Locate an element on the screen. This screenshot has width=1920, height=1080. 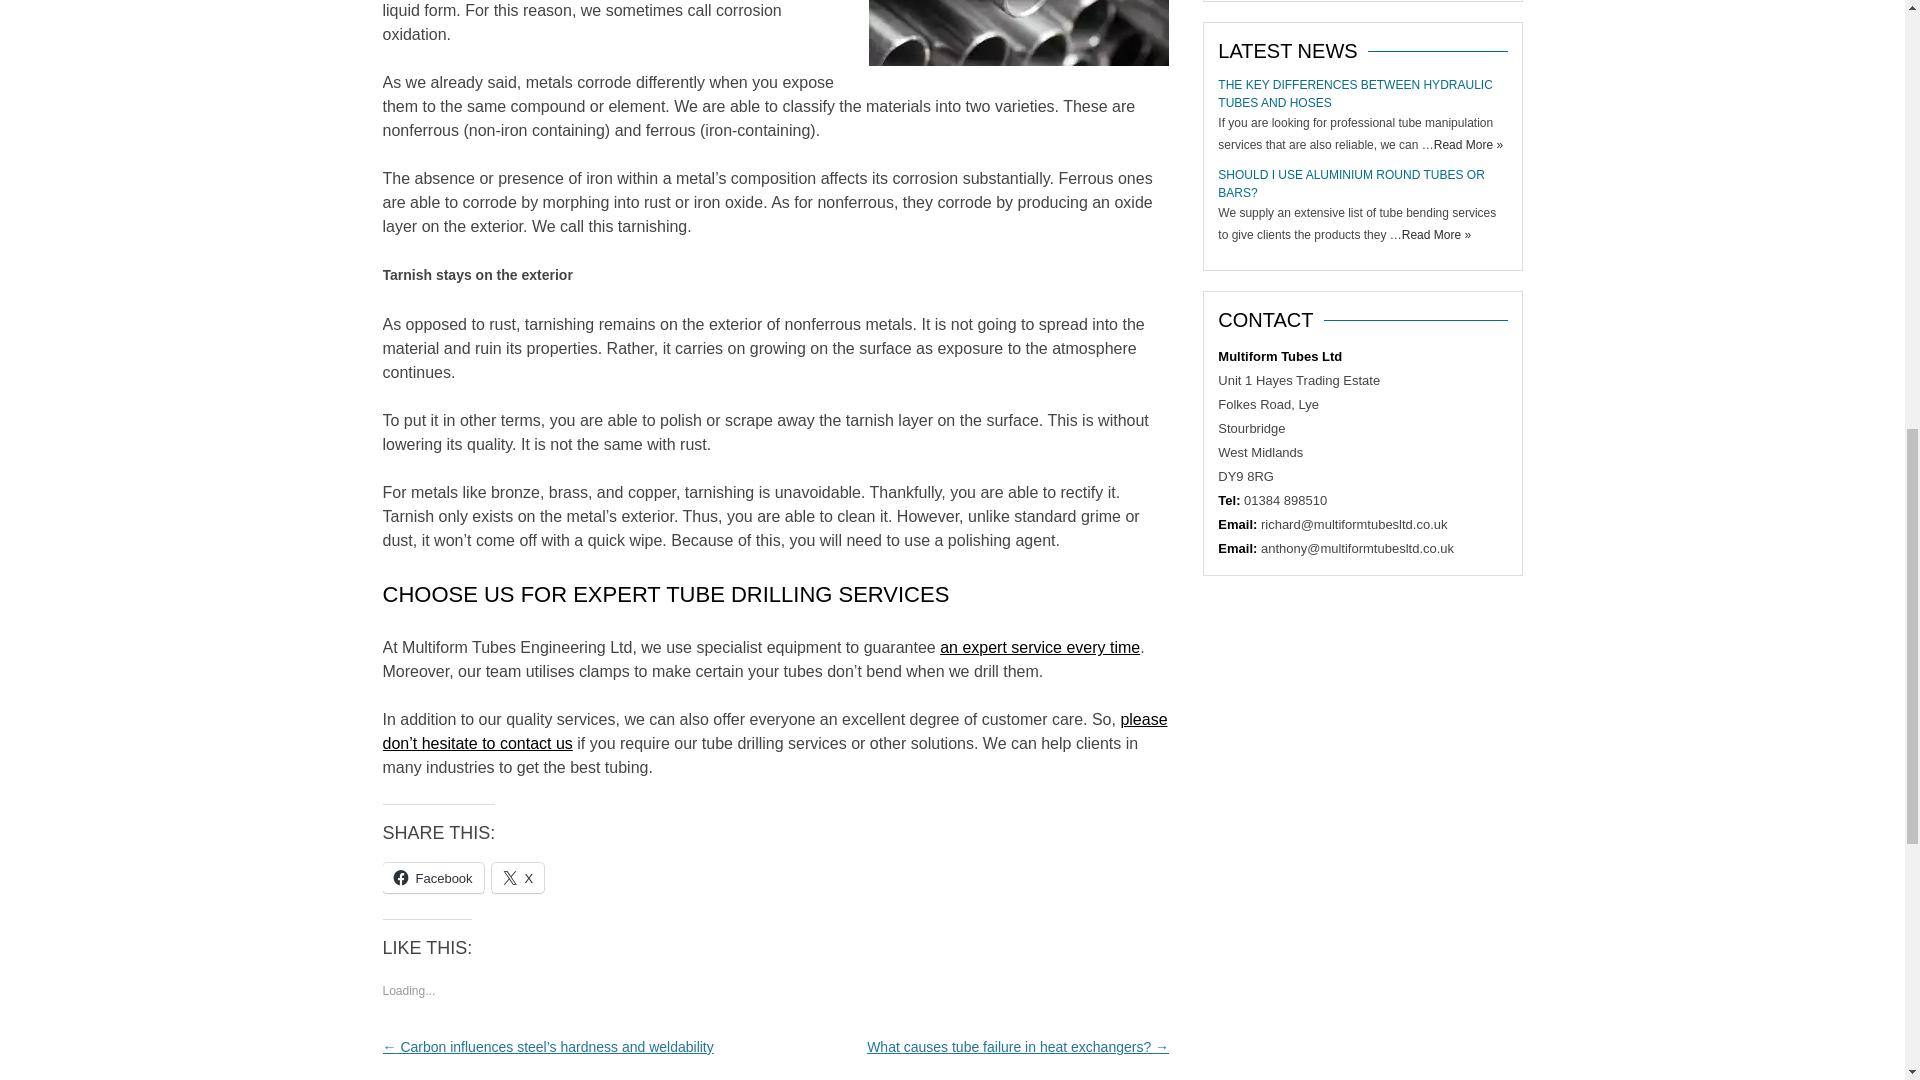
Click to share on Facebook is located at coordinates (432, 878).